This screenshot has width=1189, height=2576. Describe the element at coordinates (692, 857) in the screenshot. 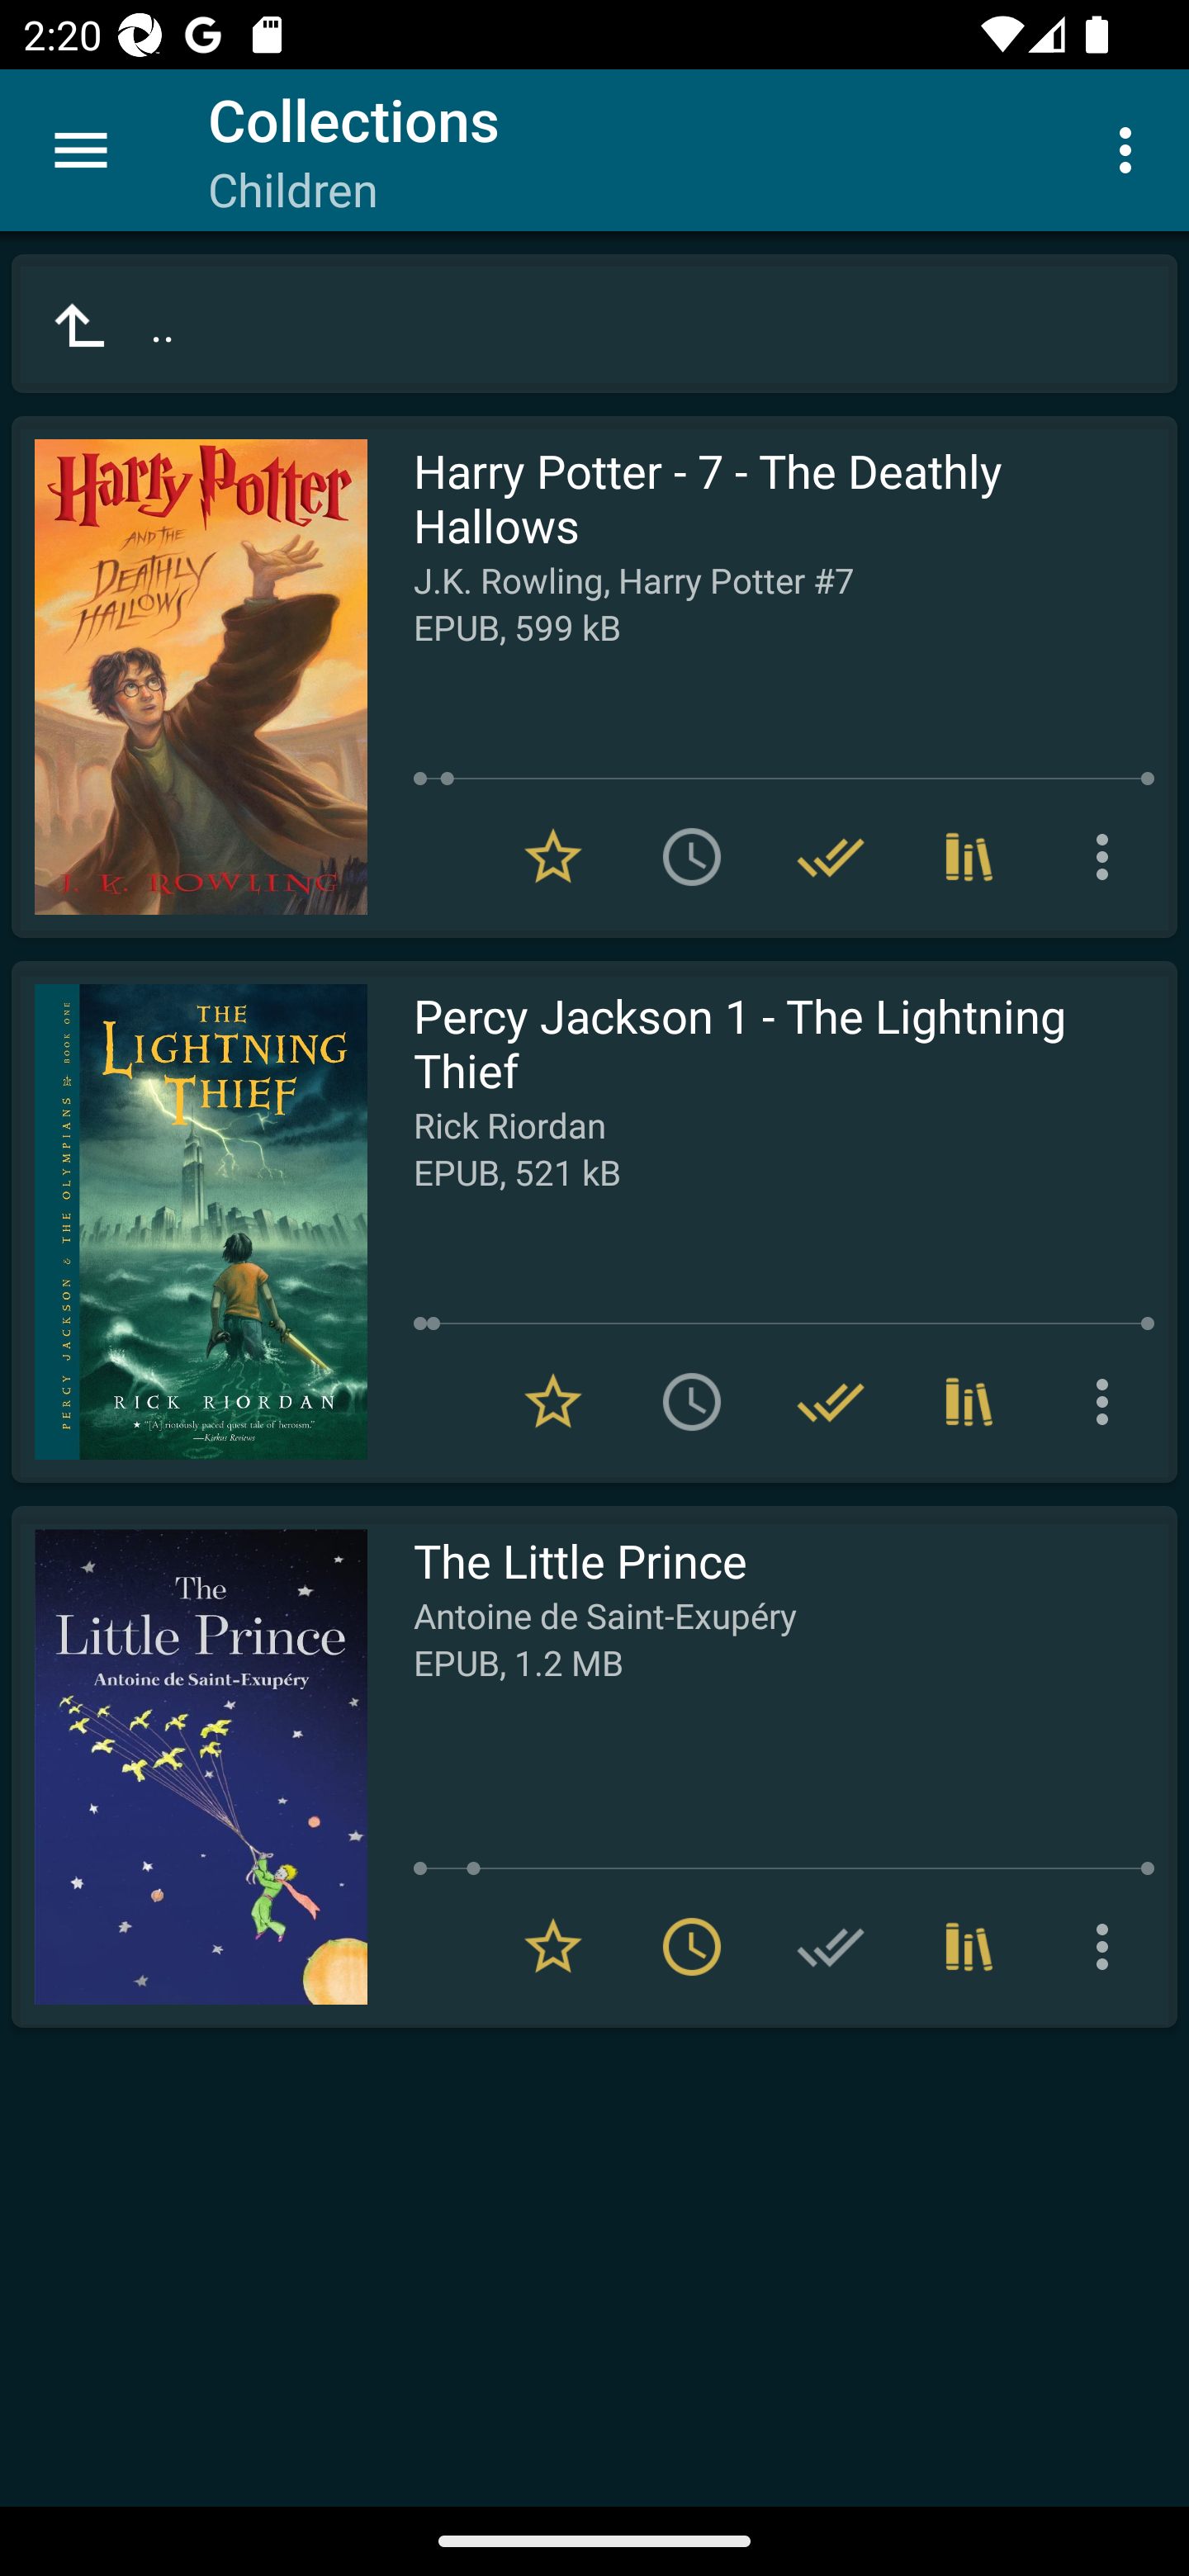

I see `Add to To read` at that location.